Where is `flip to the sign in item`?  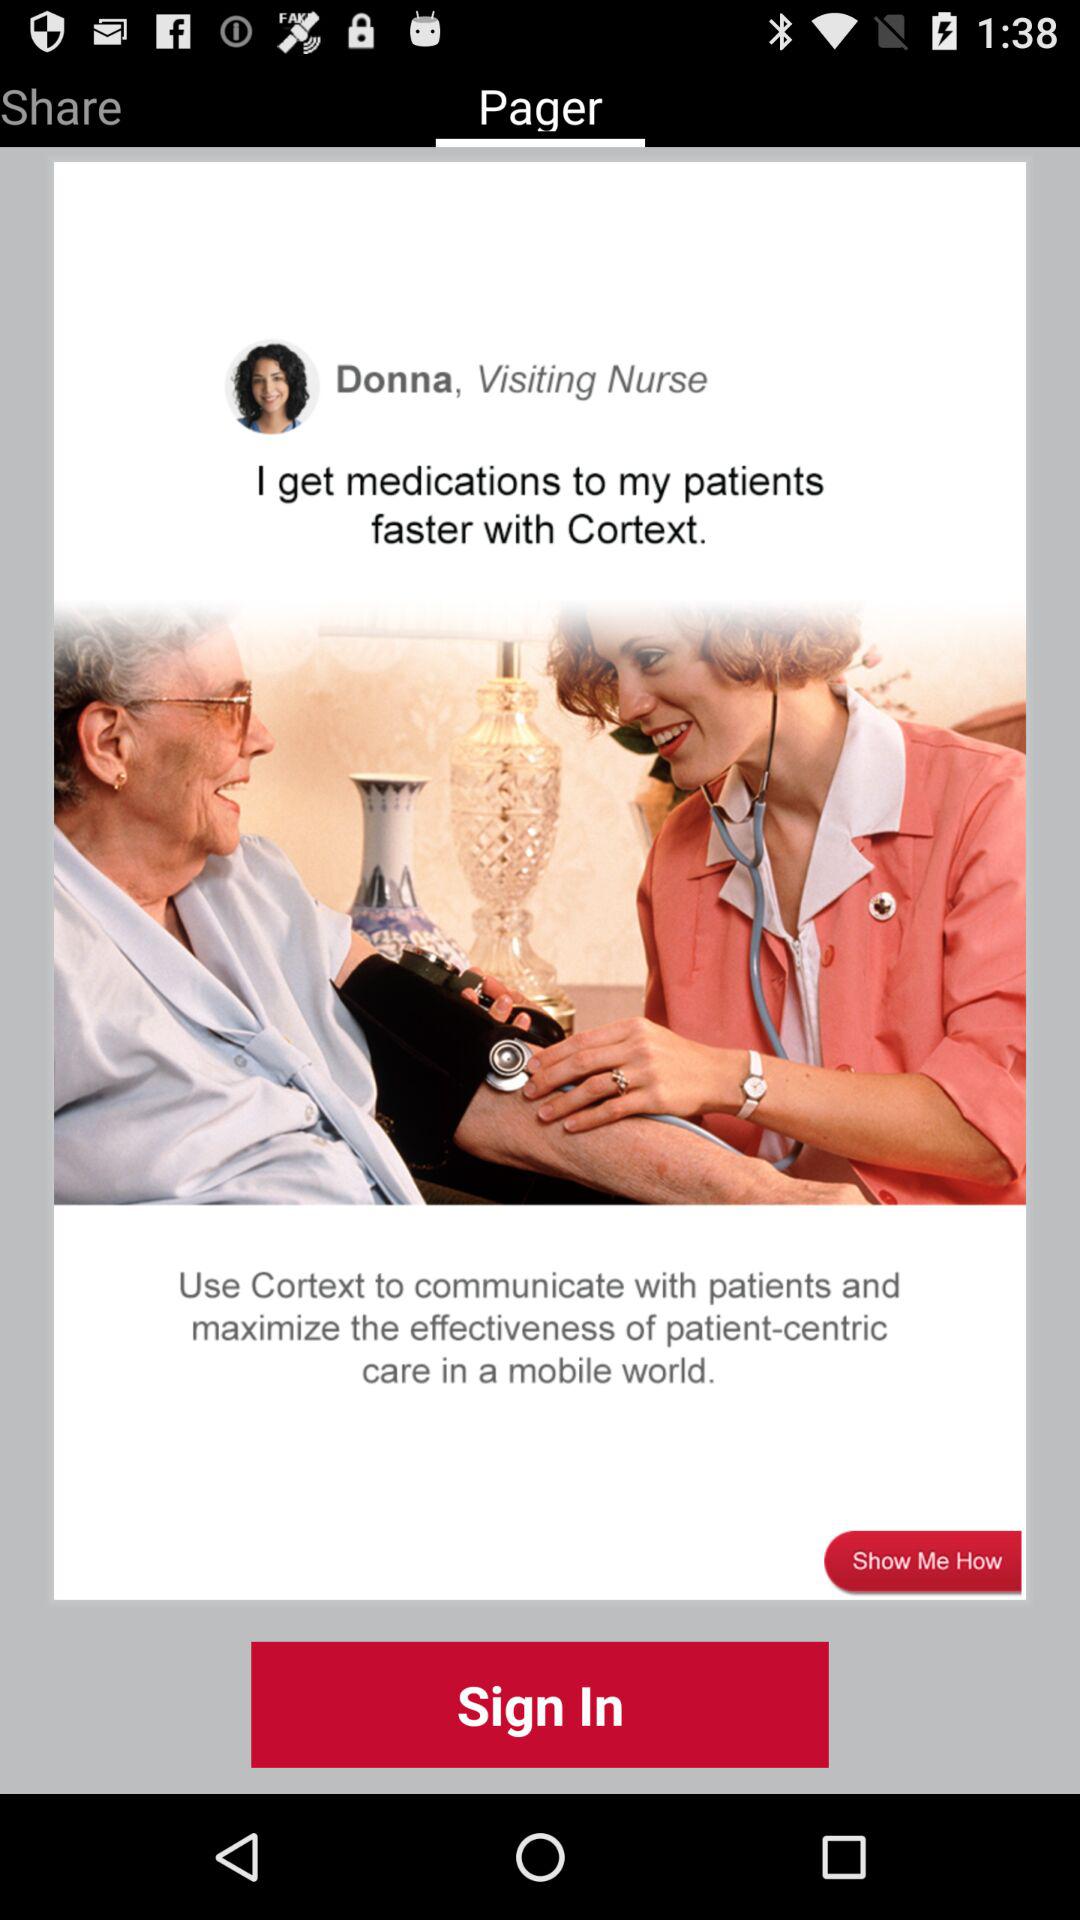
flip to the sign in item is located at coordinates (540, 1704).